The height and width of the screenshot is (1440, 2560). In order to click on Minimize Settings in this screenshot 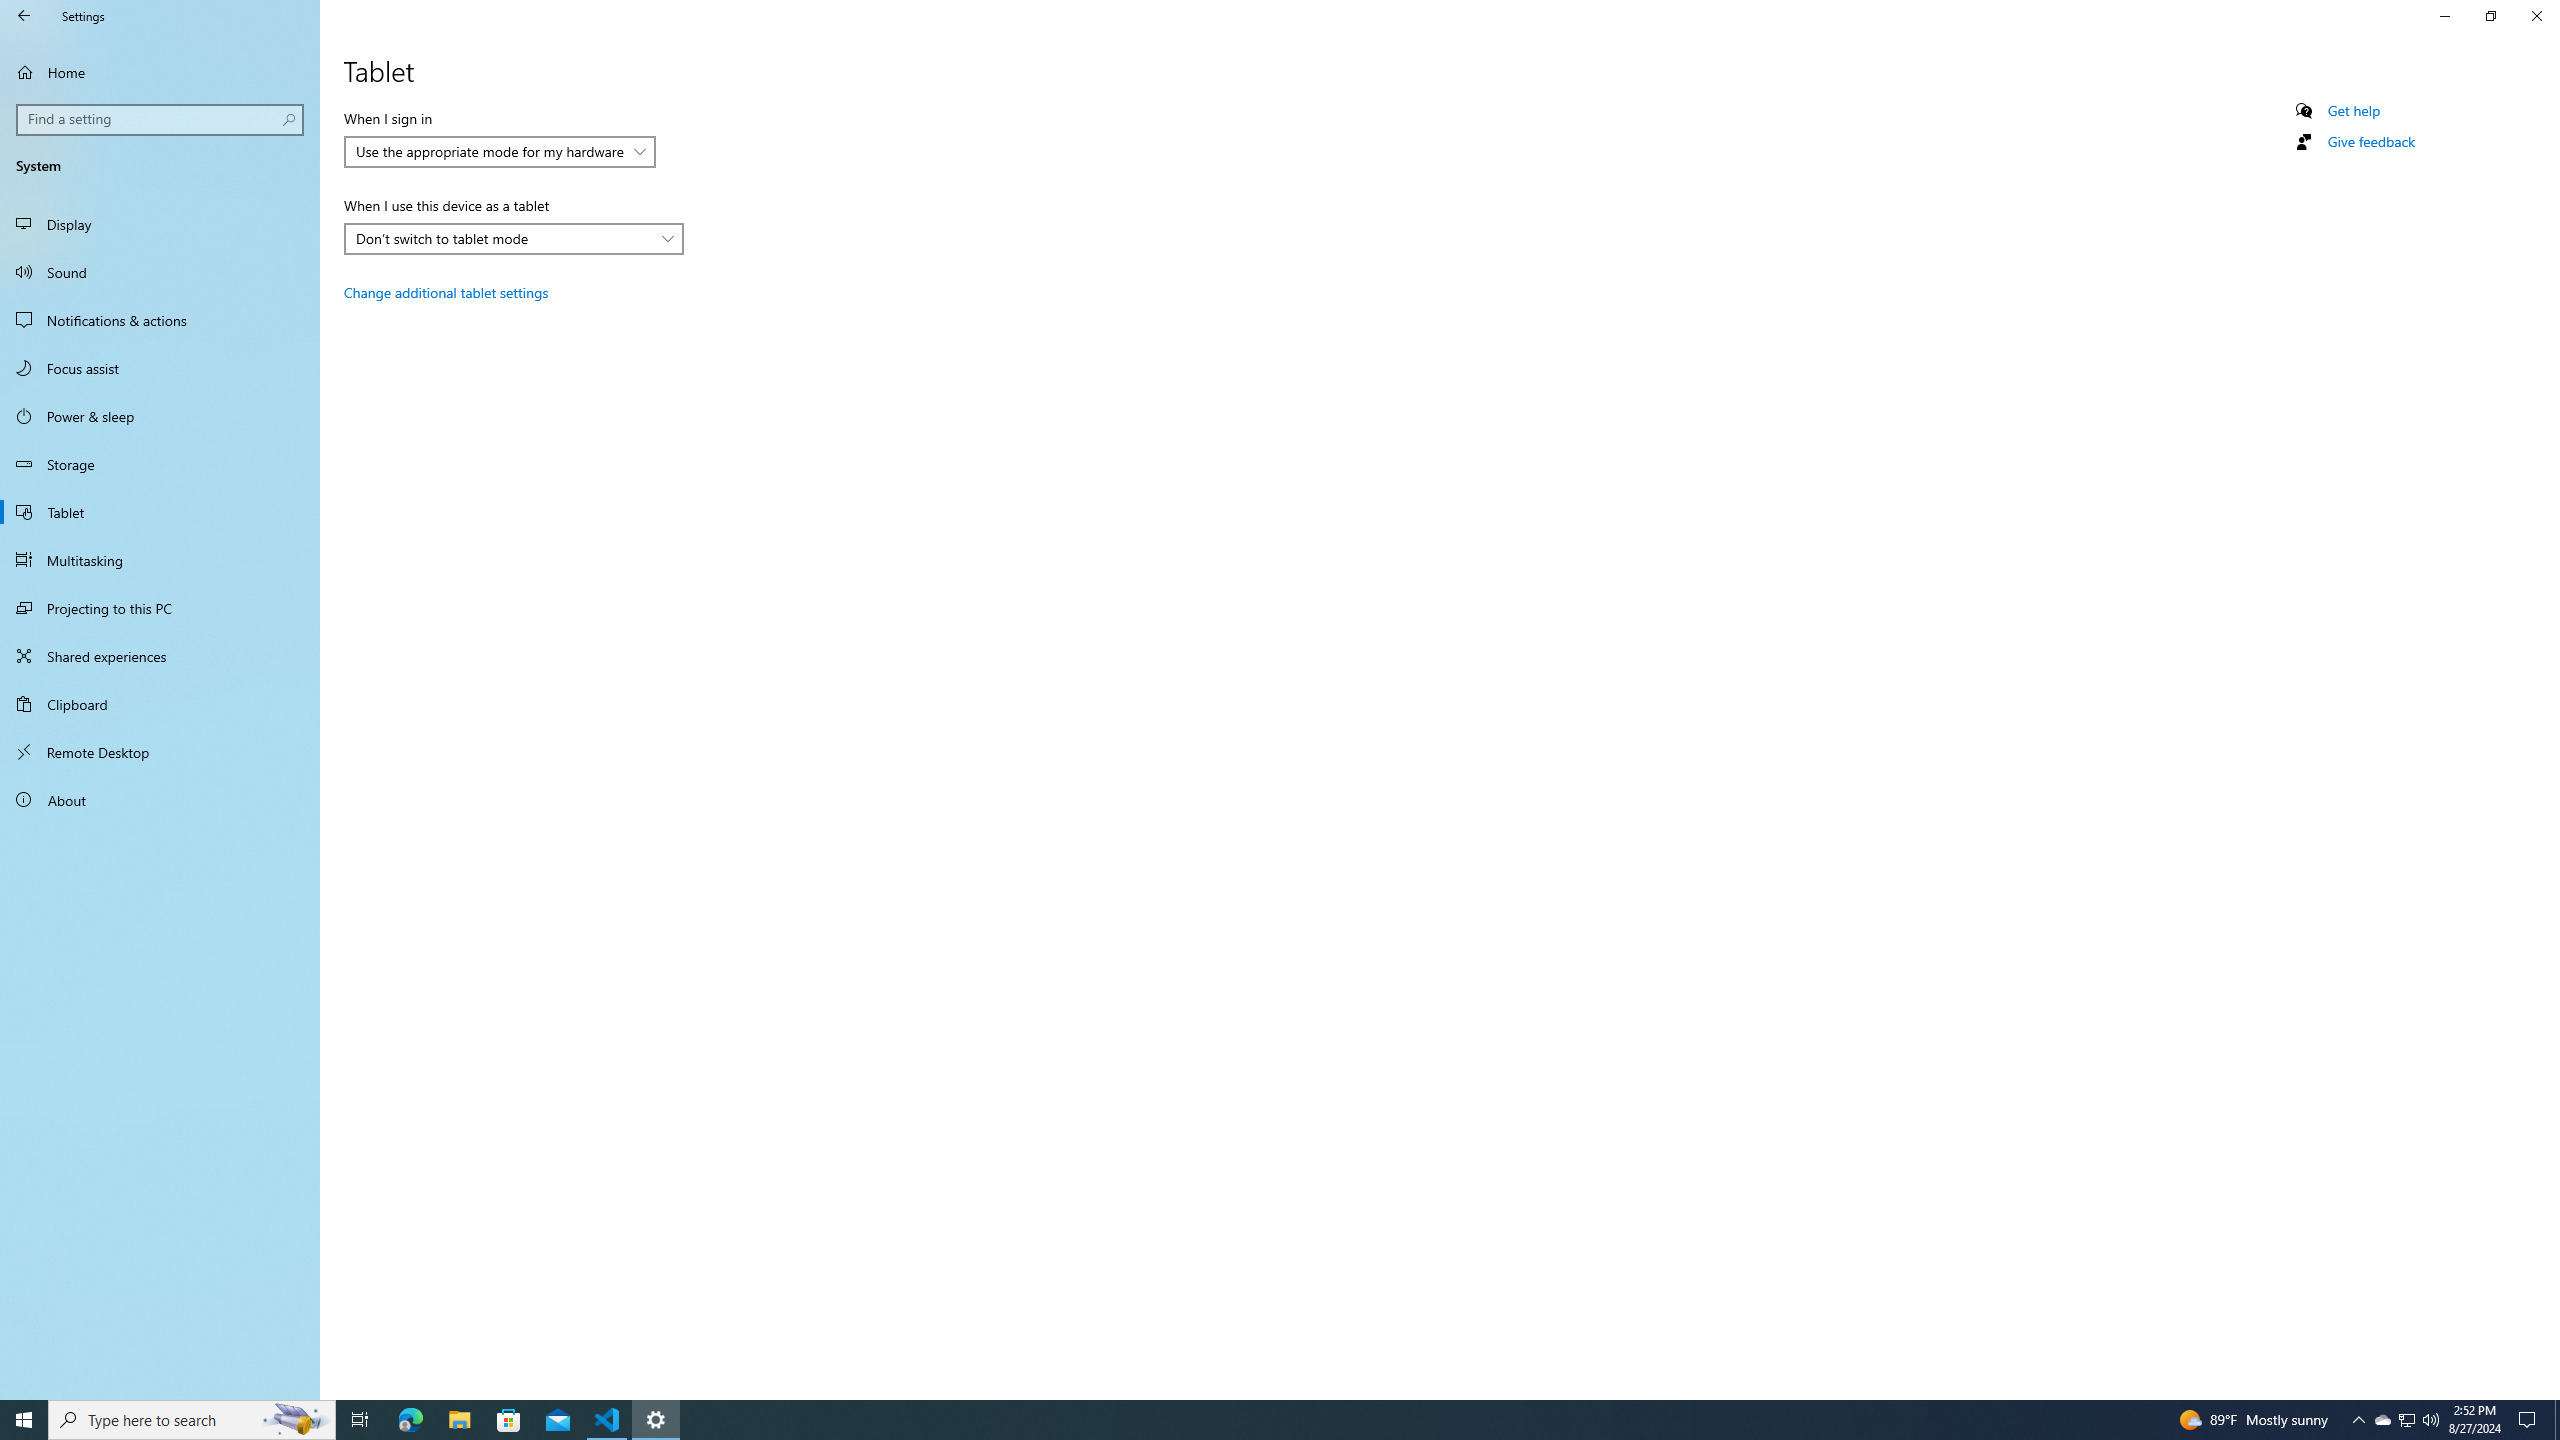, I will do `click(2408, 1420)`.